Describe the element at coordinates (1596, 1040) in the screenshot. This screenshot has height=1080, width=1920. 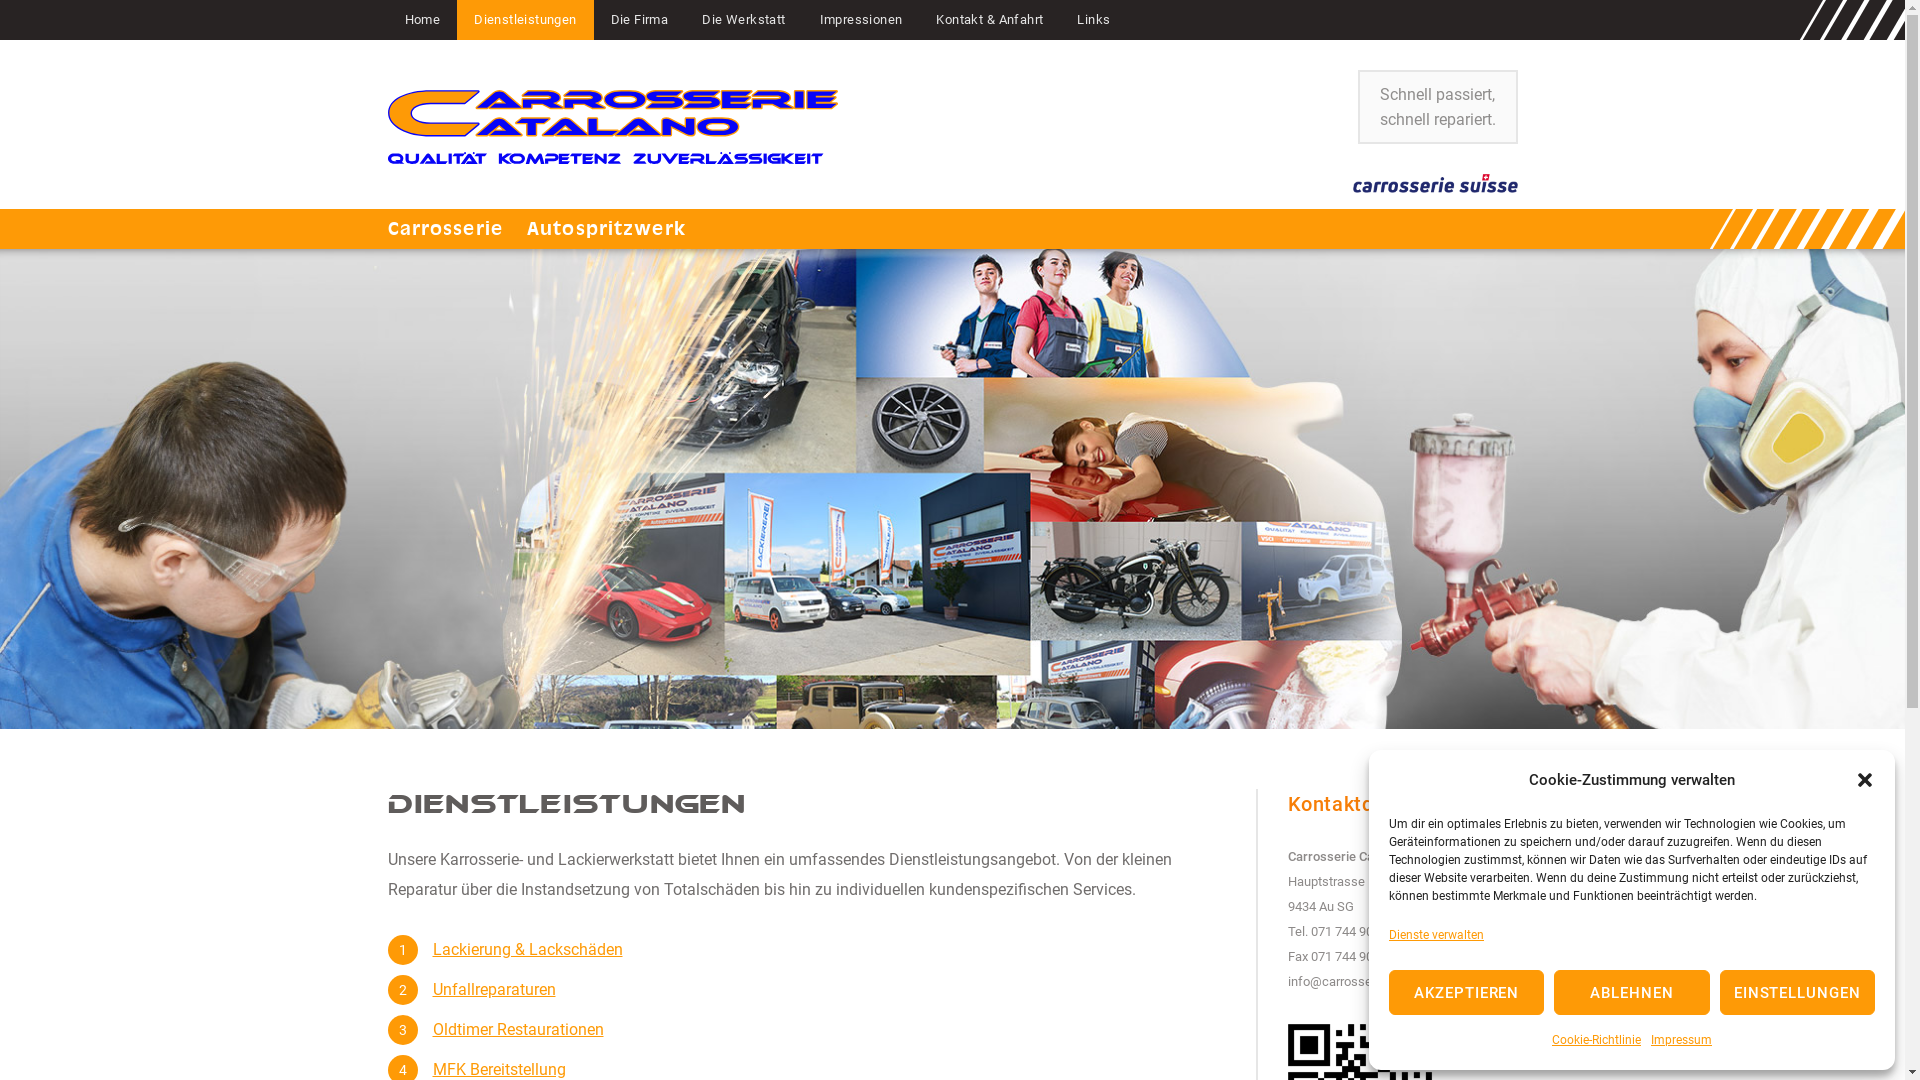
I see `Cookie-Richtlinie` at that location.